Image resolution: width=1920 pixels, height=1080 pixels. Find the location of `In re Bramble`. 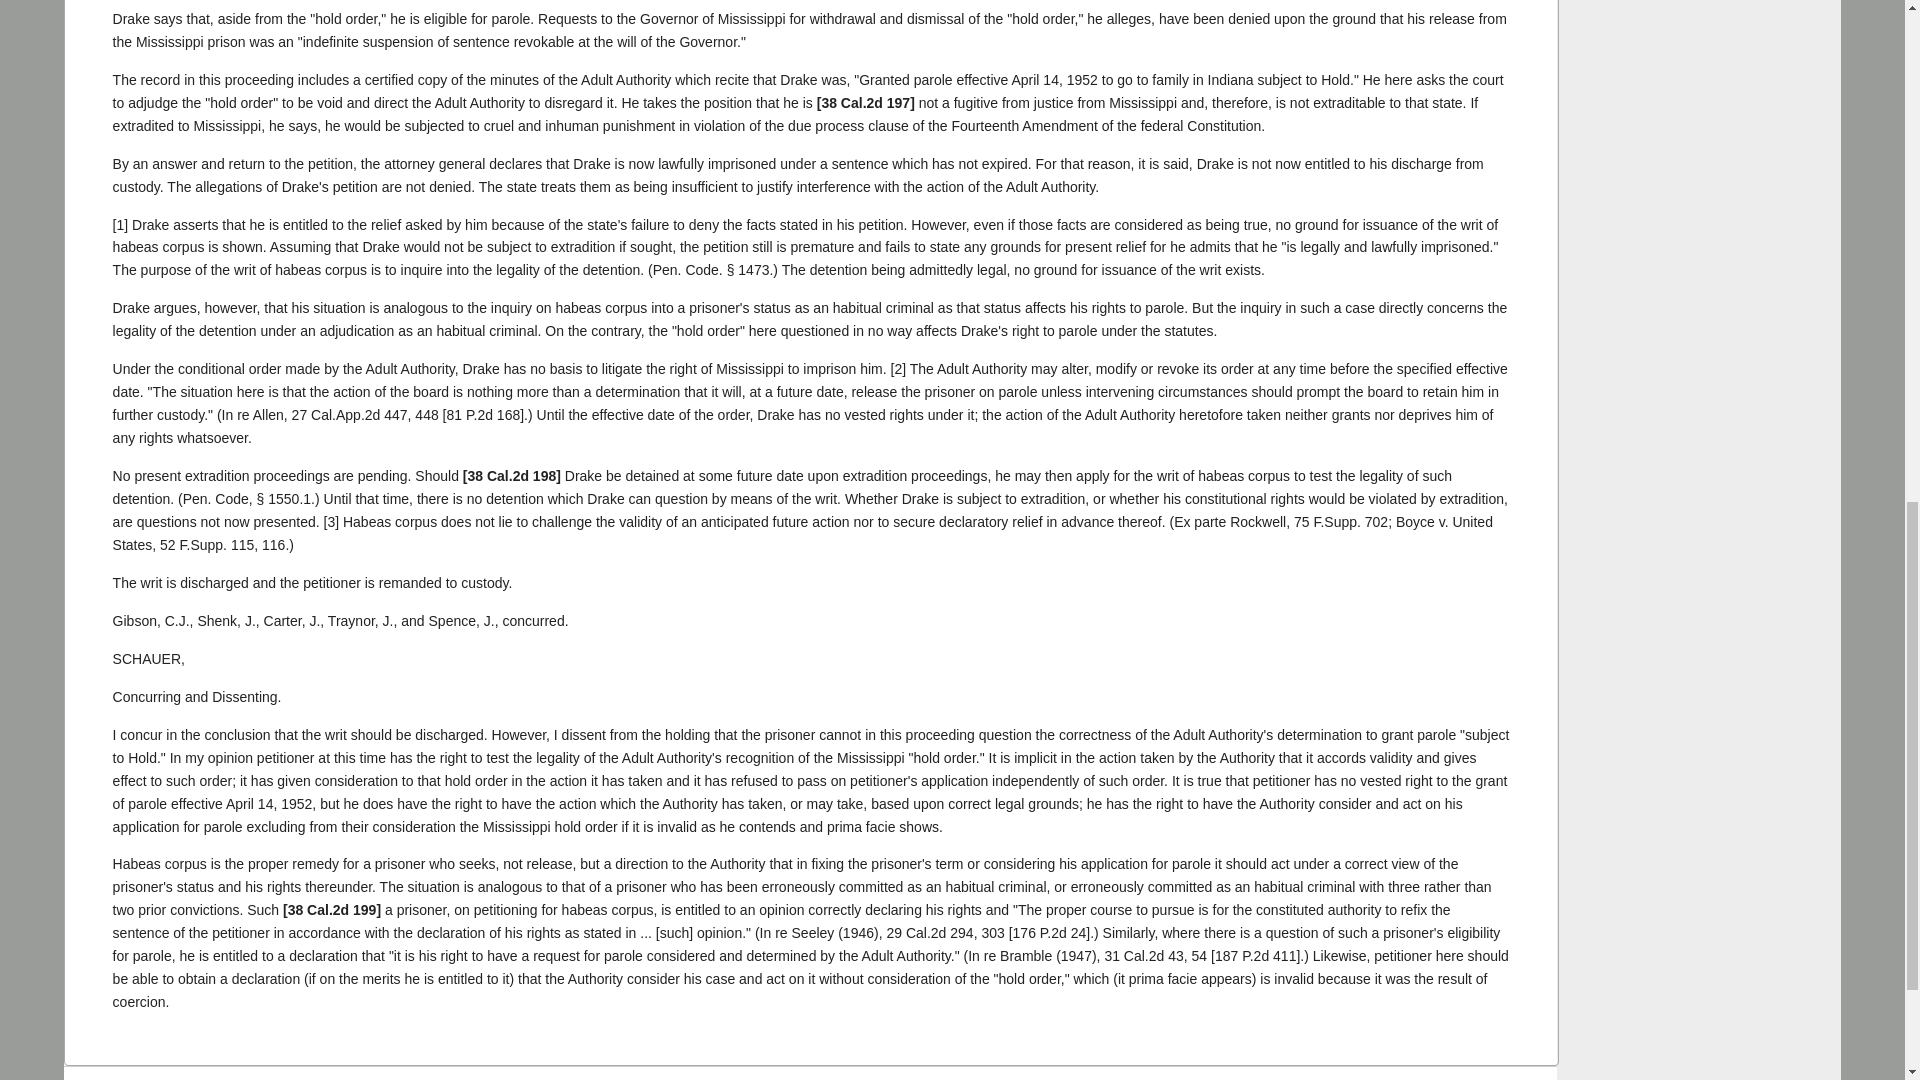

In re Bramble is located at coordinates (1143, 956).